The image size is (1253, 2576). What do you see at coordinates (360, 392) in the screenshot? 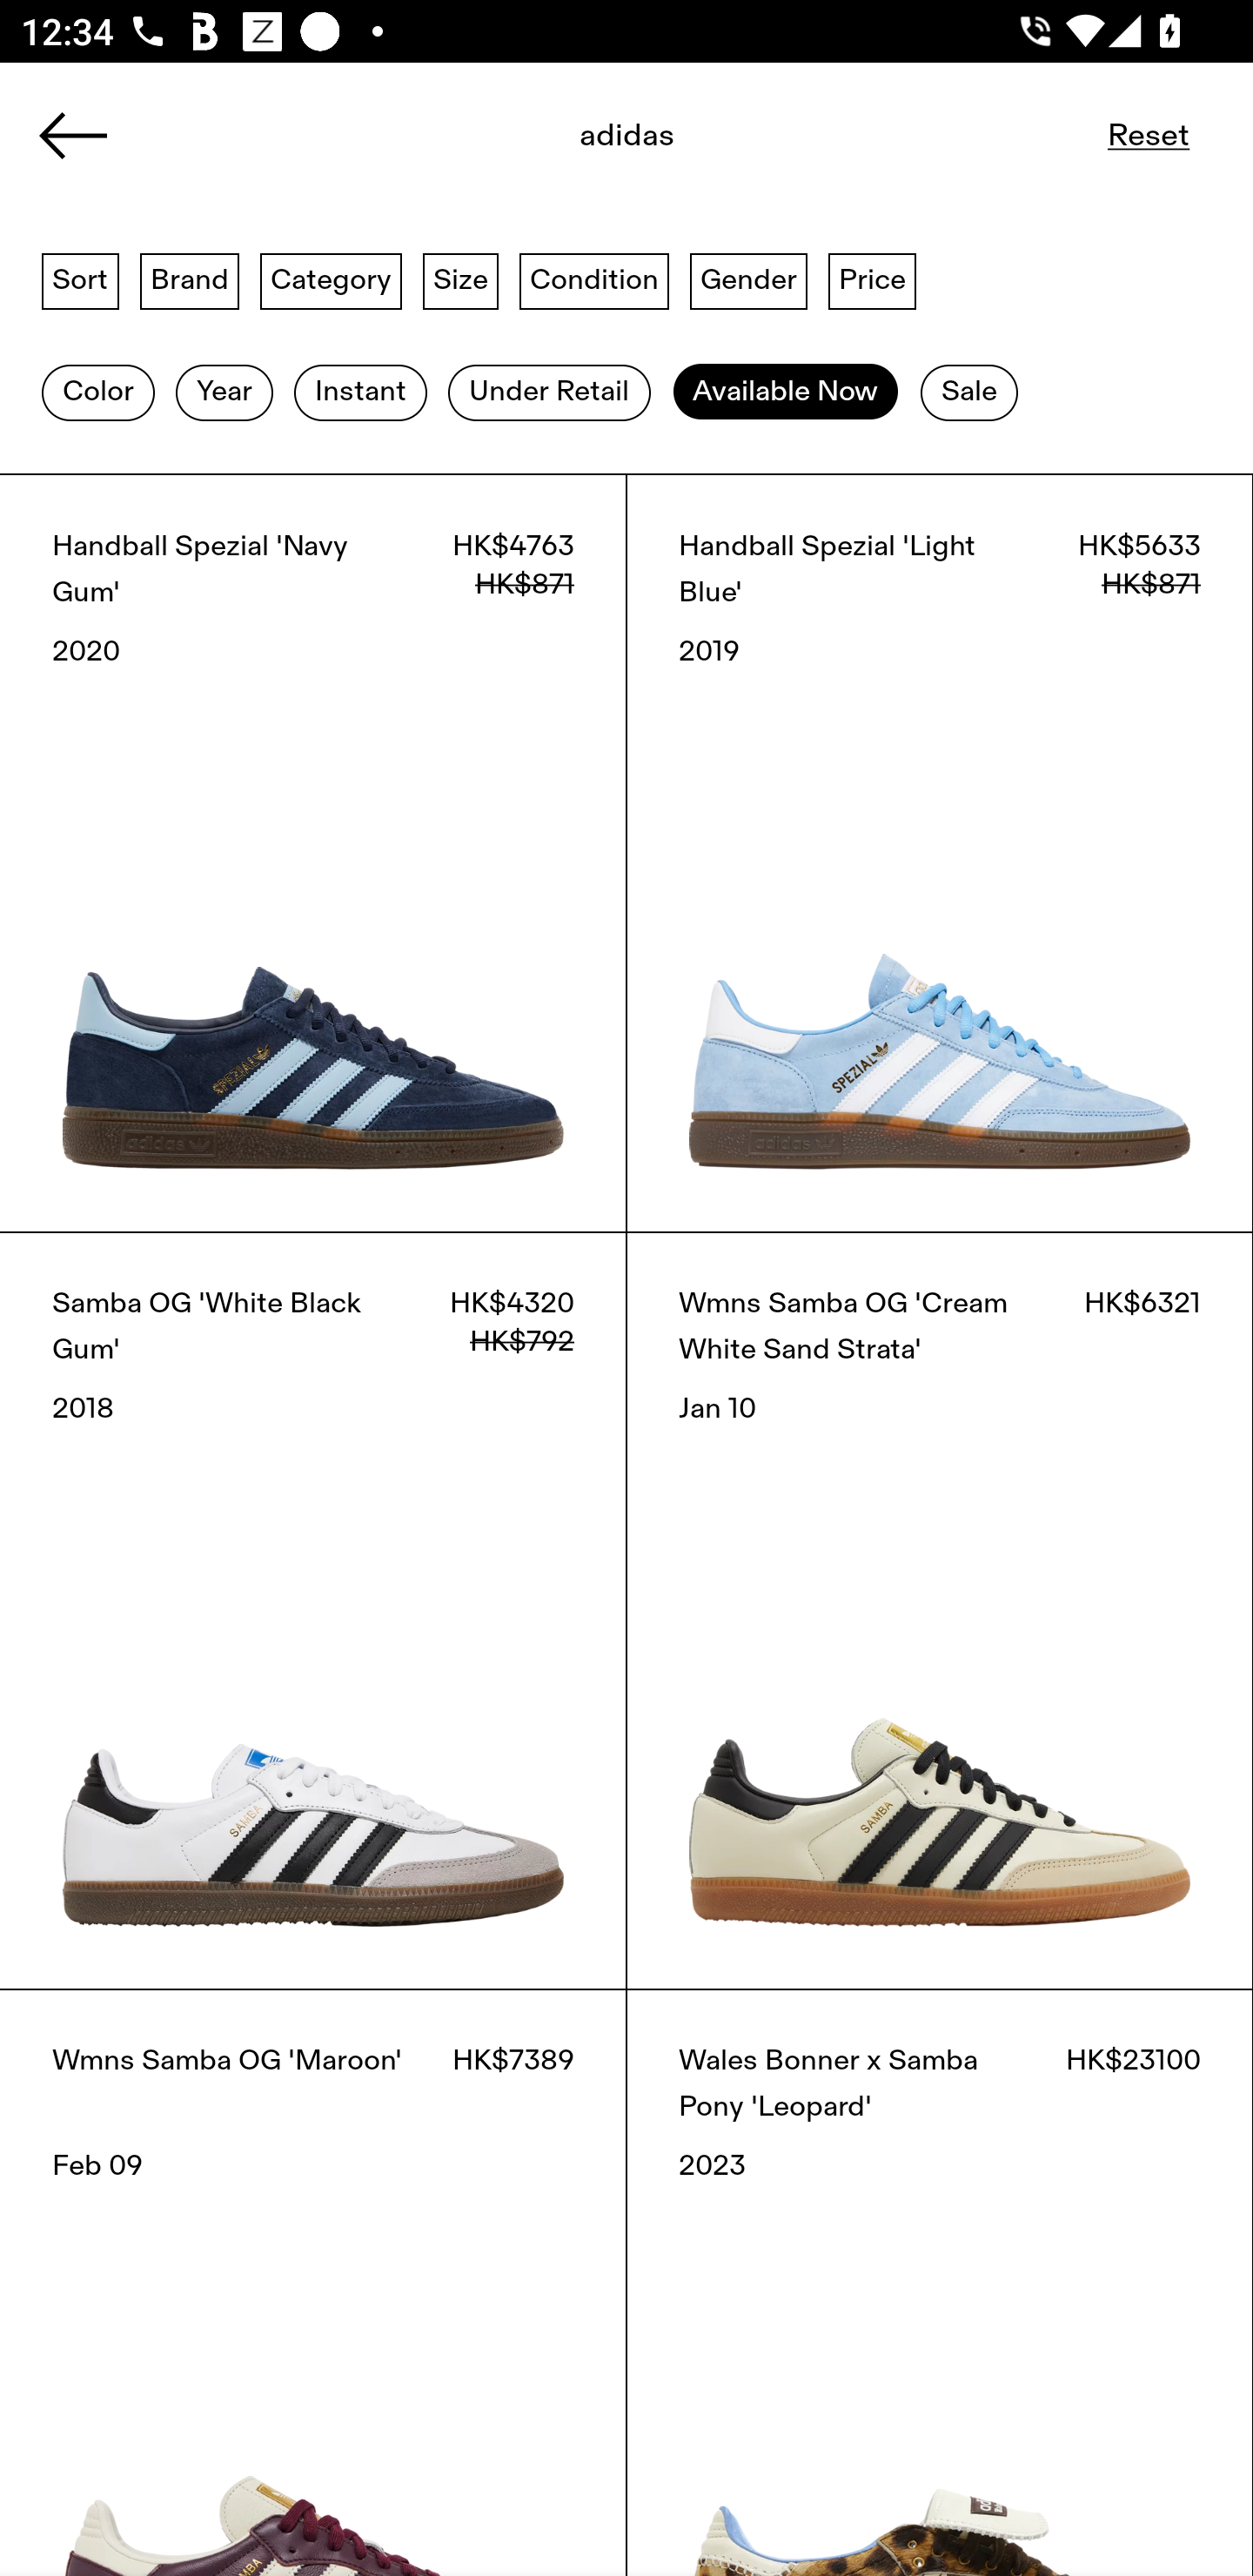
I see `Instant` at bounding box center [360, 392].